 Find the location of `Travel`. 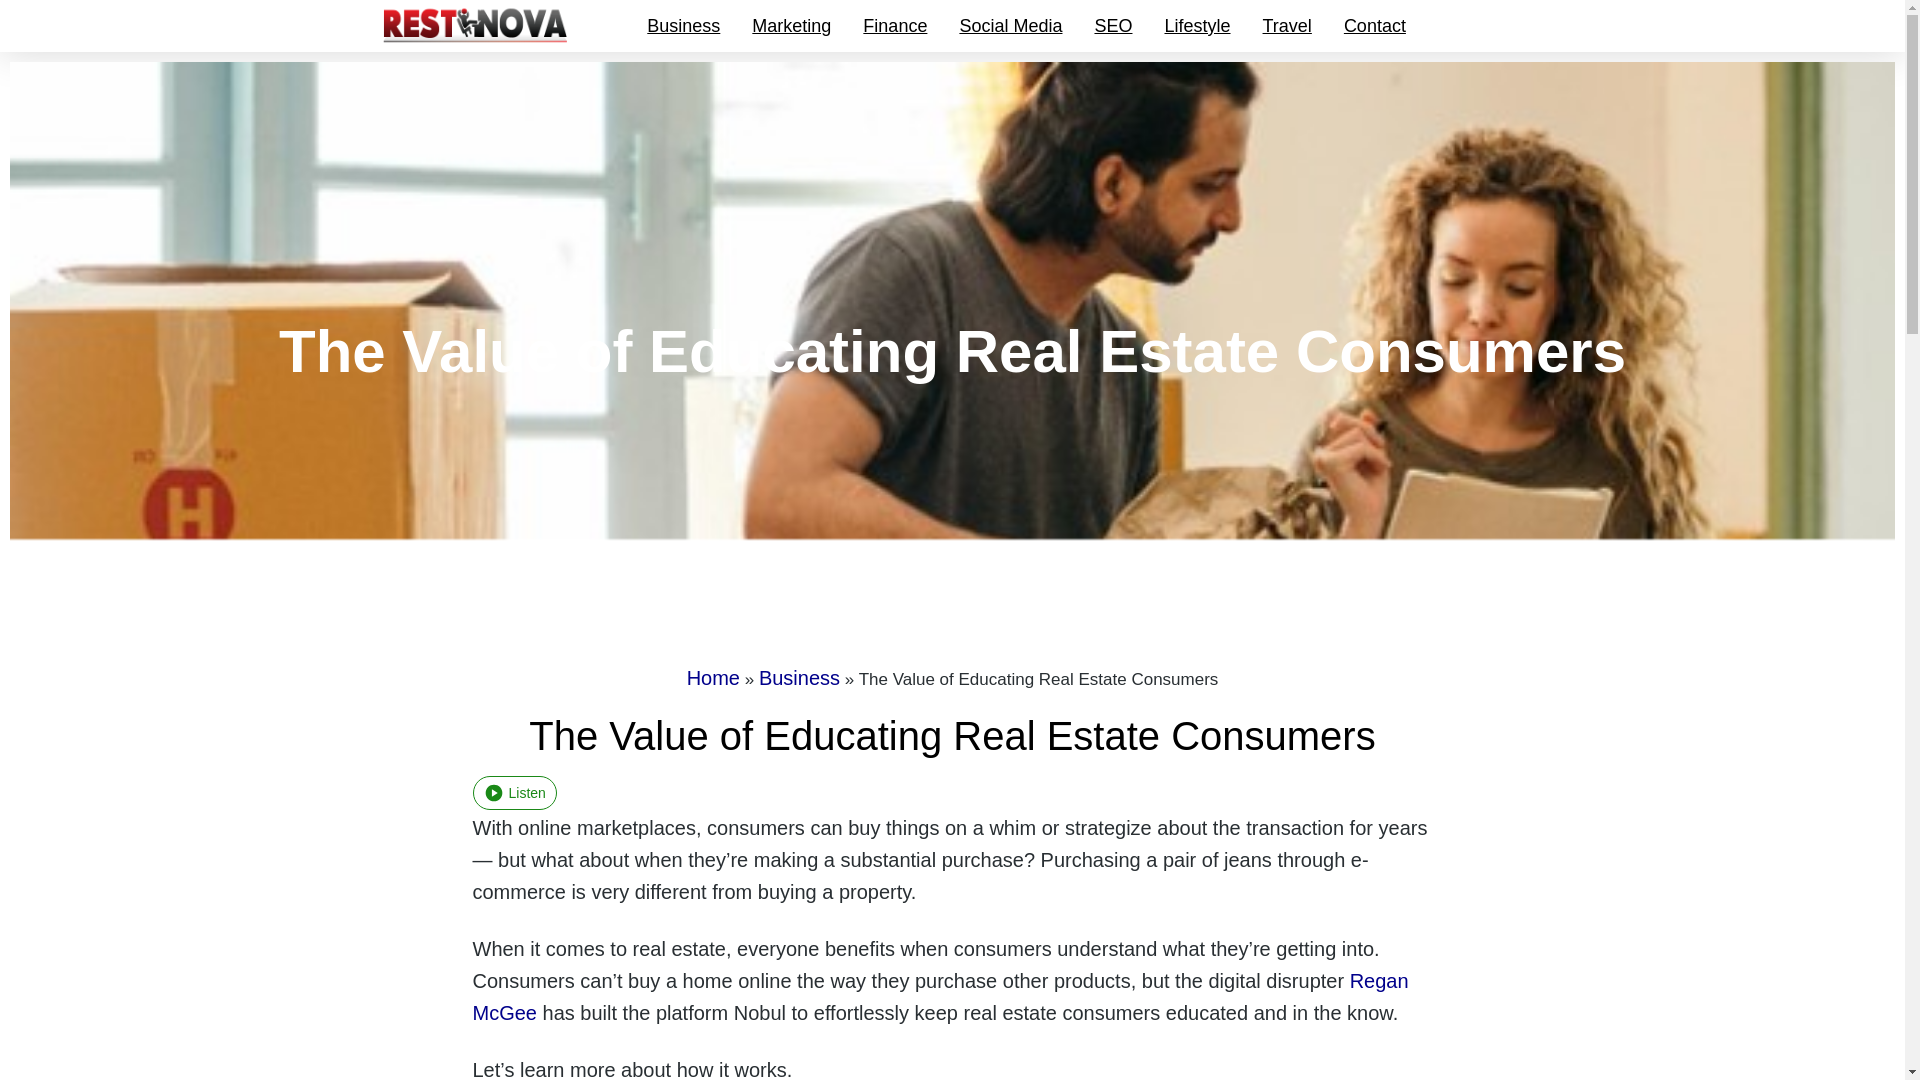

Travel is located at coordinates (1287, 26).